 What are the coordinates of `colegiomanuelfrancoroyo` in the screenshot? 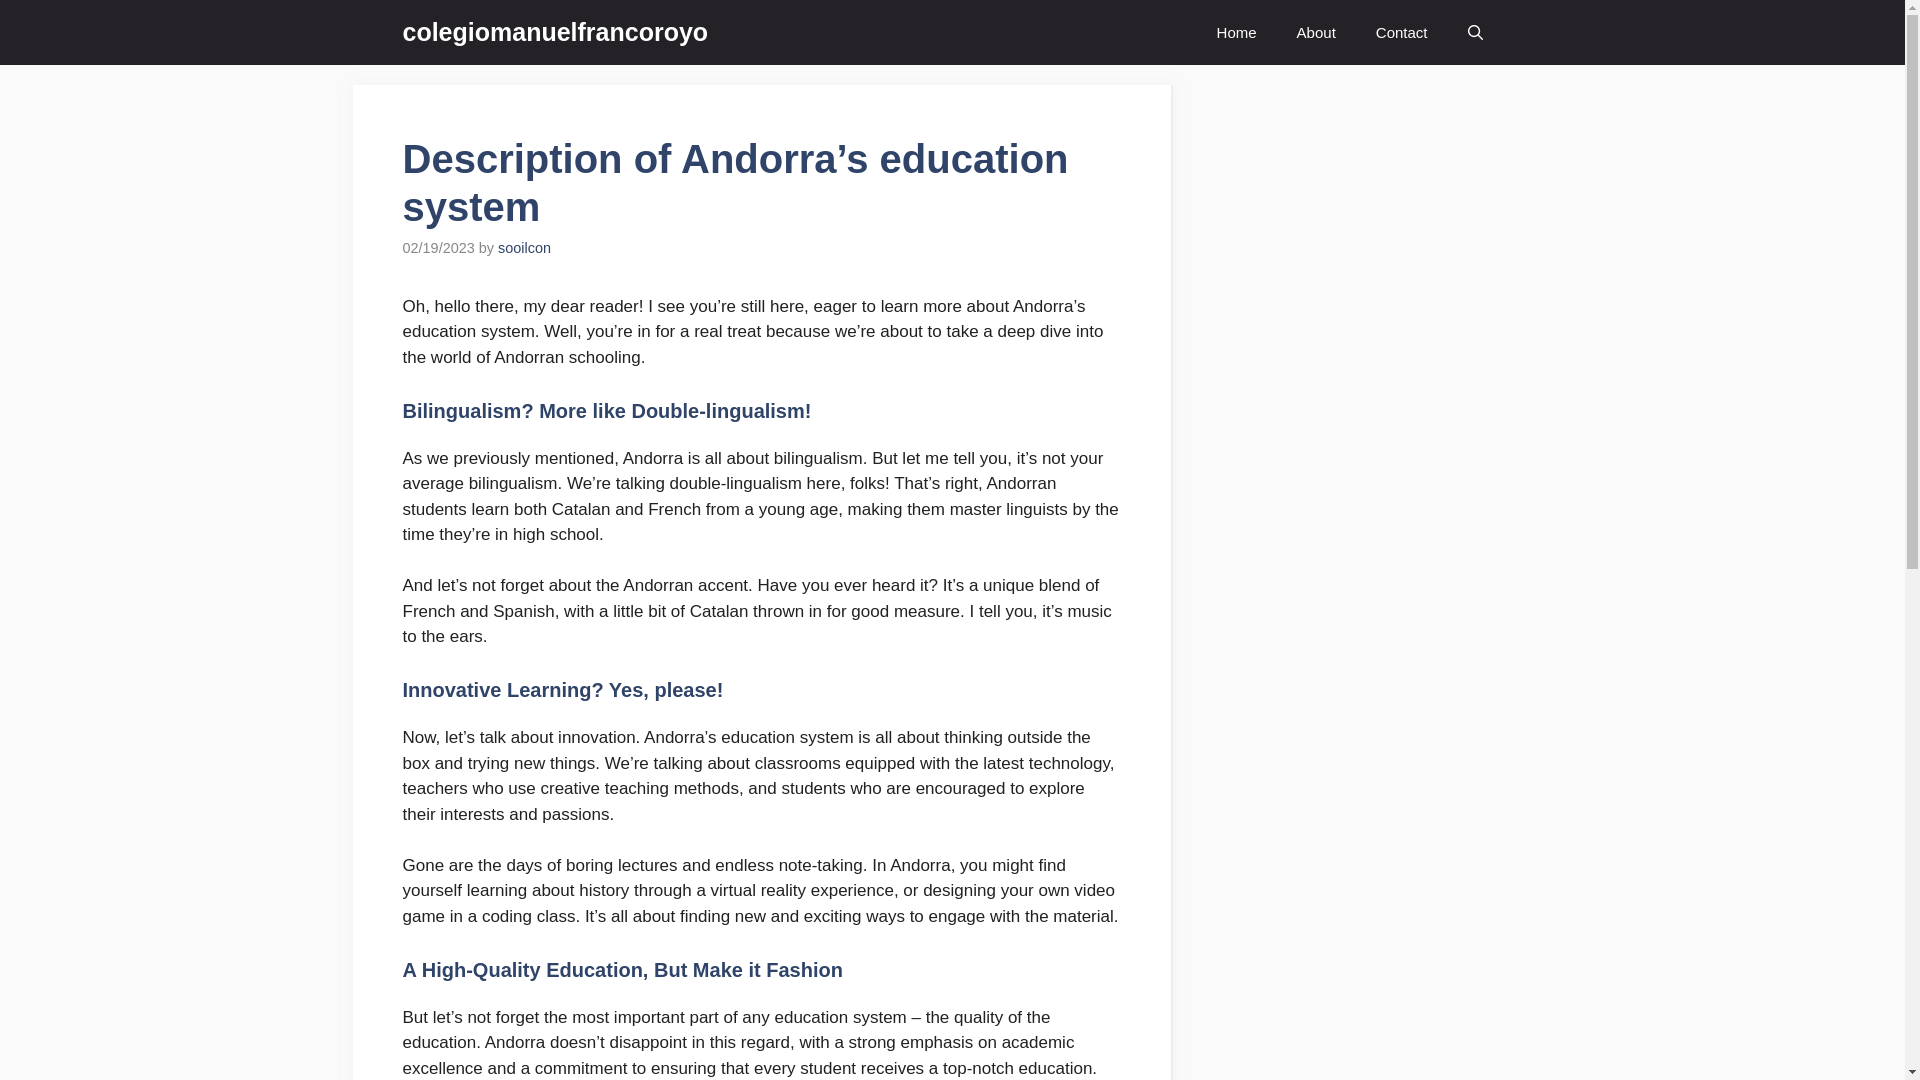 It's located at (554, 32).